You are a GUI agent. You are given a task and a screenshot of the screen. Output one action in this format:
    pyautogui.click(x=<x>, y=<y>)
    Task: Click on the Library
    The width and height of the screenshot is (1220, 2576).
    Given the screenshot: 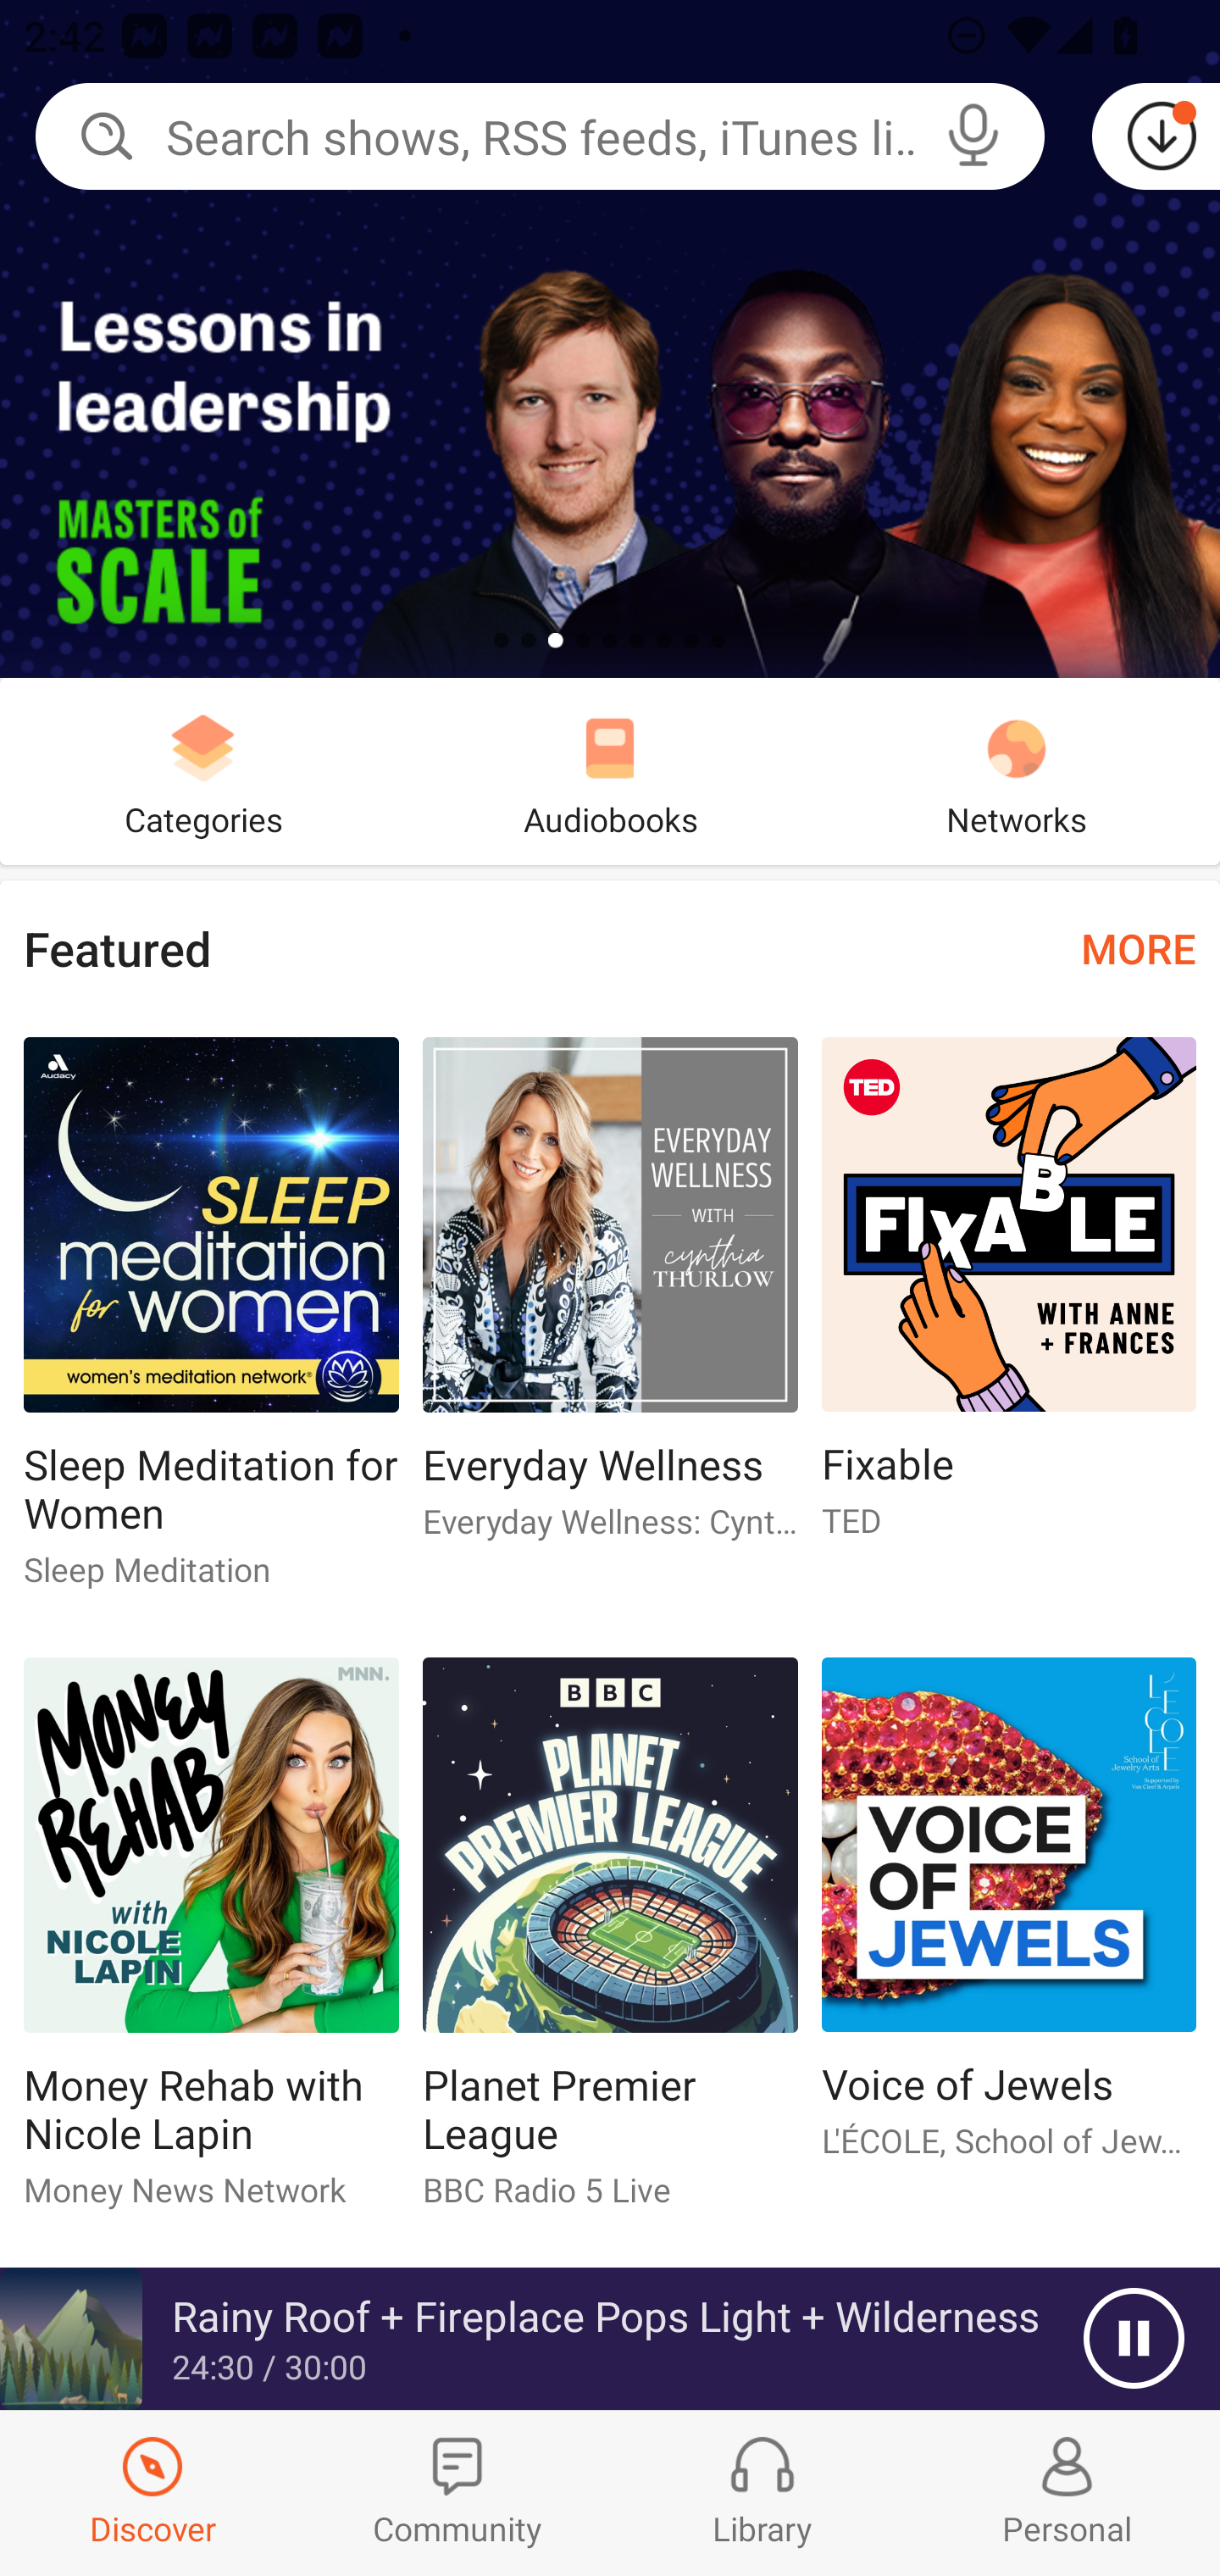 What is the action you would take?
    pyautogui.click(x=762, y=2493)
    